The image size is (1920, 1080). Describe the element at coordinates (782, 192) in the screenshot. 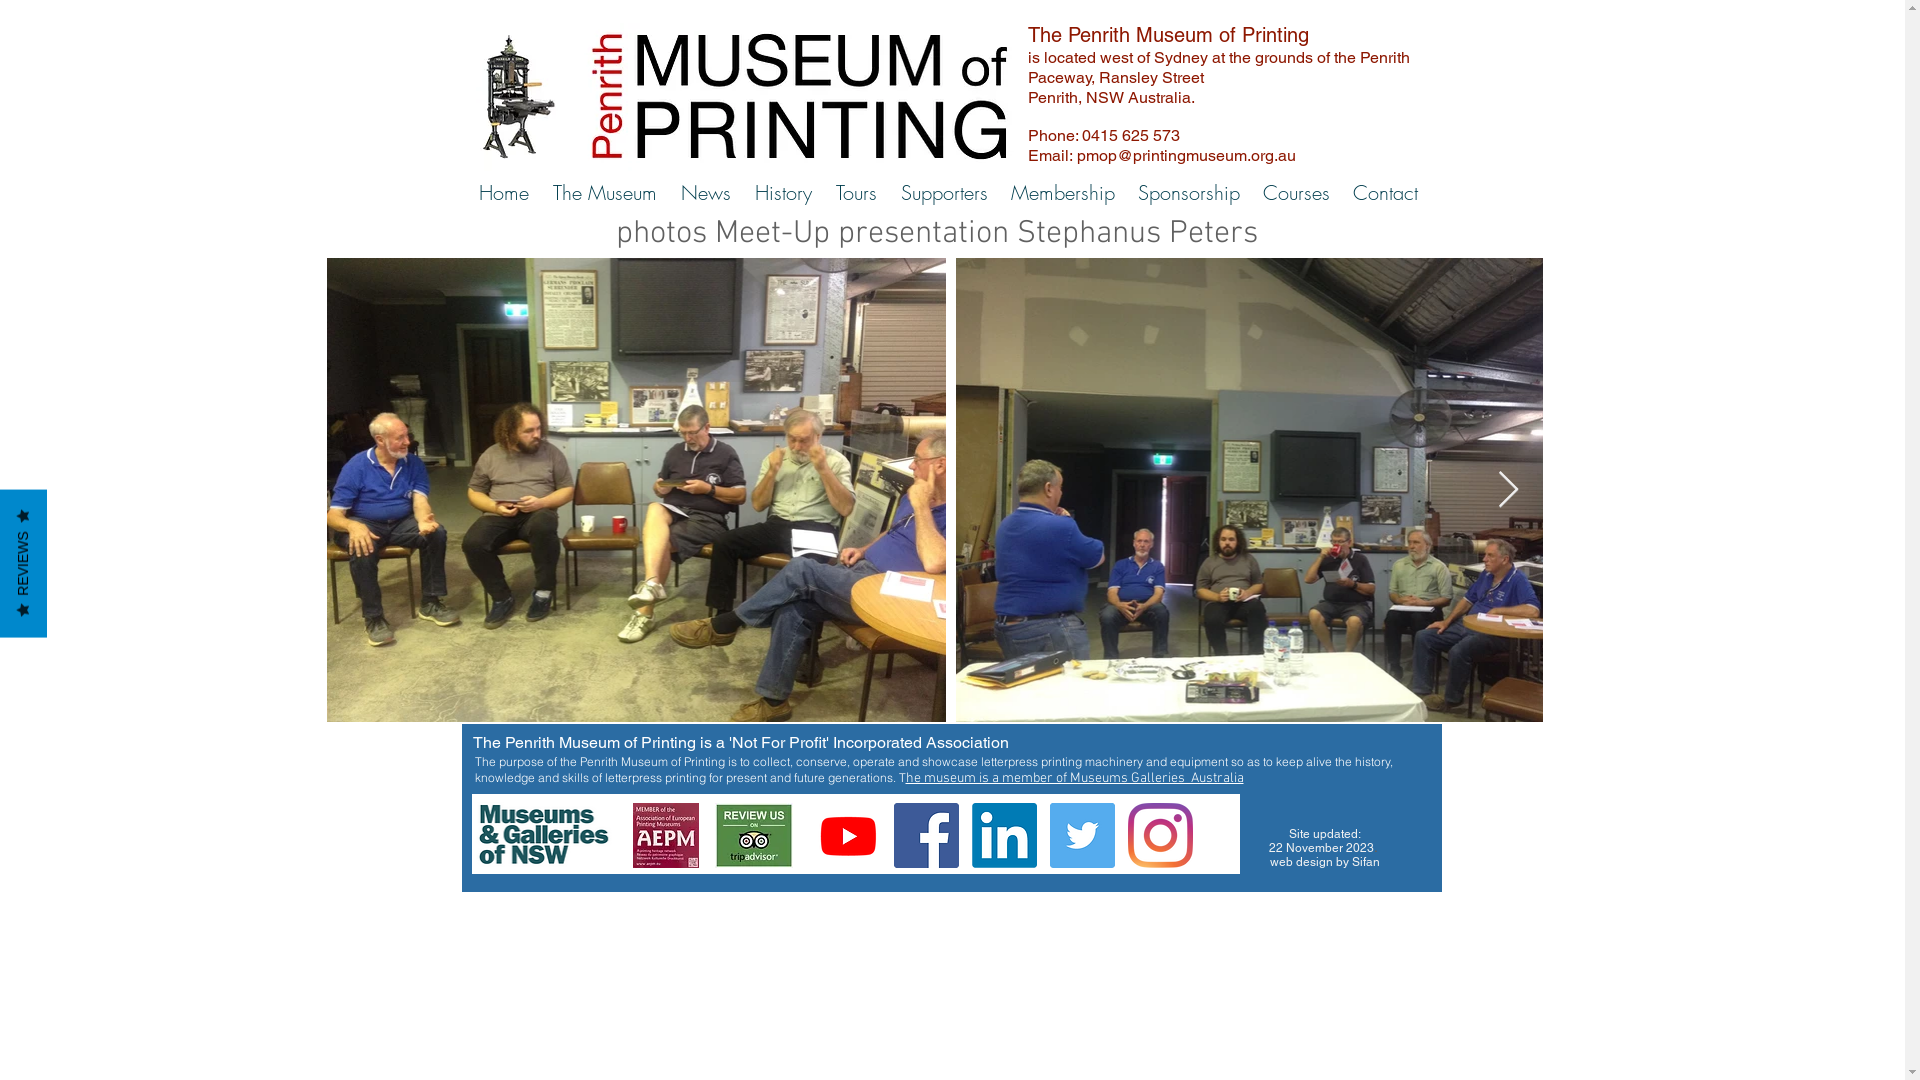

I see `History` at that location.